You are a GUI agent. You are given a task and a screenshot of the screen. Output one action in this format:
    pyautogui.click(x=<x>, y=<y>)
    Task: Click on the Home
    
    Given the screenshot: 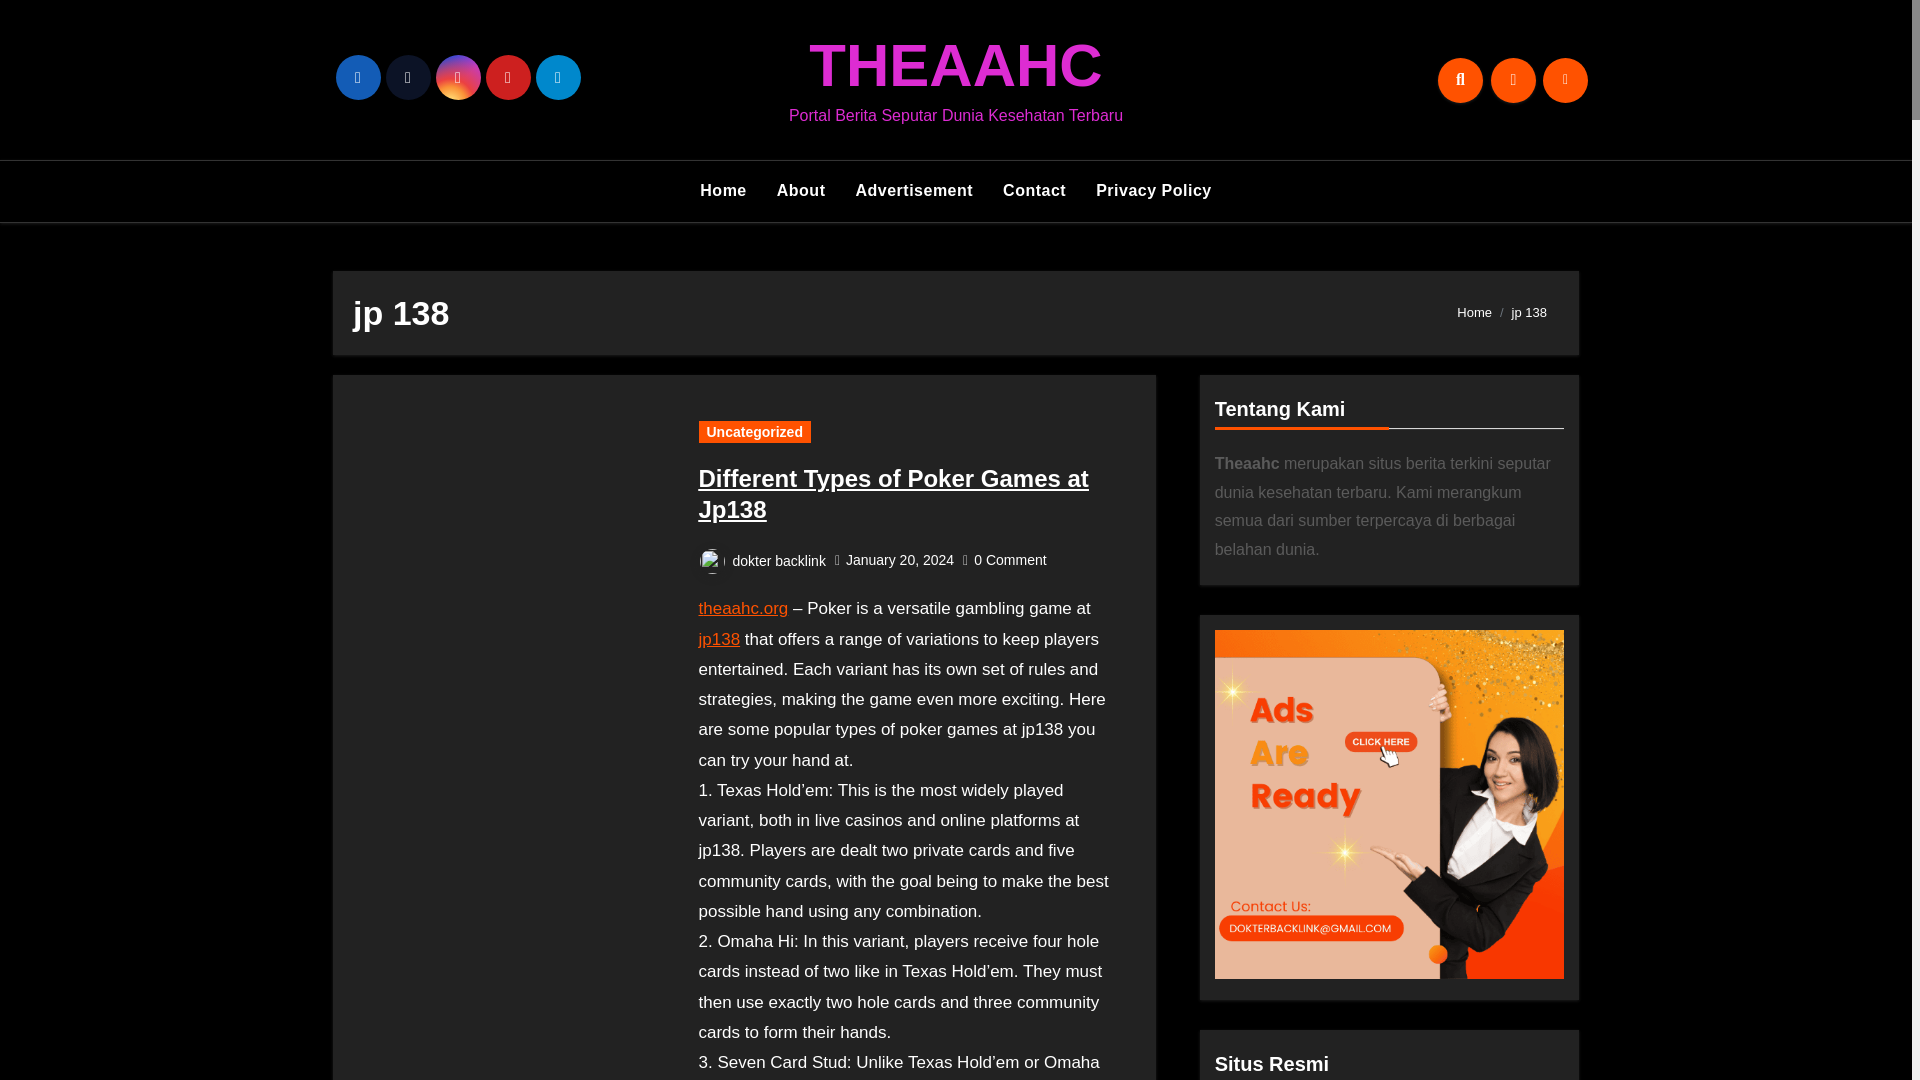 What is the action you would take?
    pyautogui.click(x=722, y=190)
    